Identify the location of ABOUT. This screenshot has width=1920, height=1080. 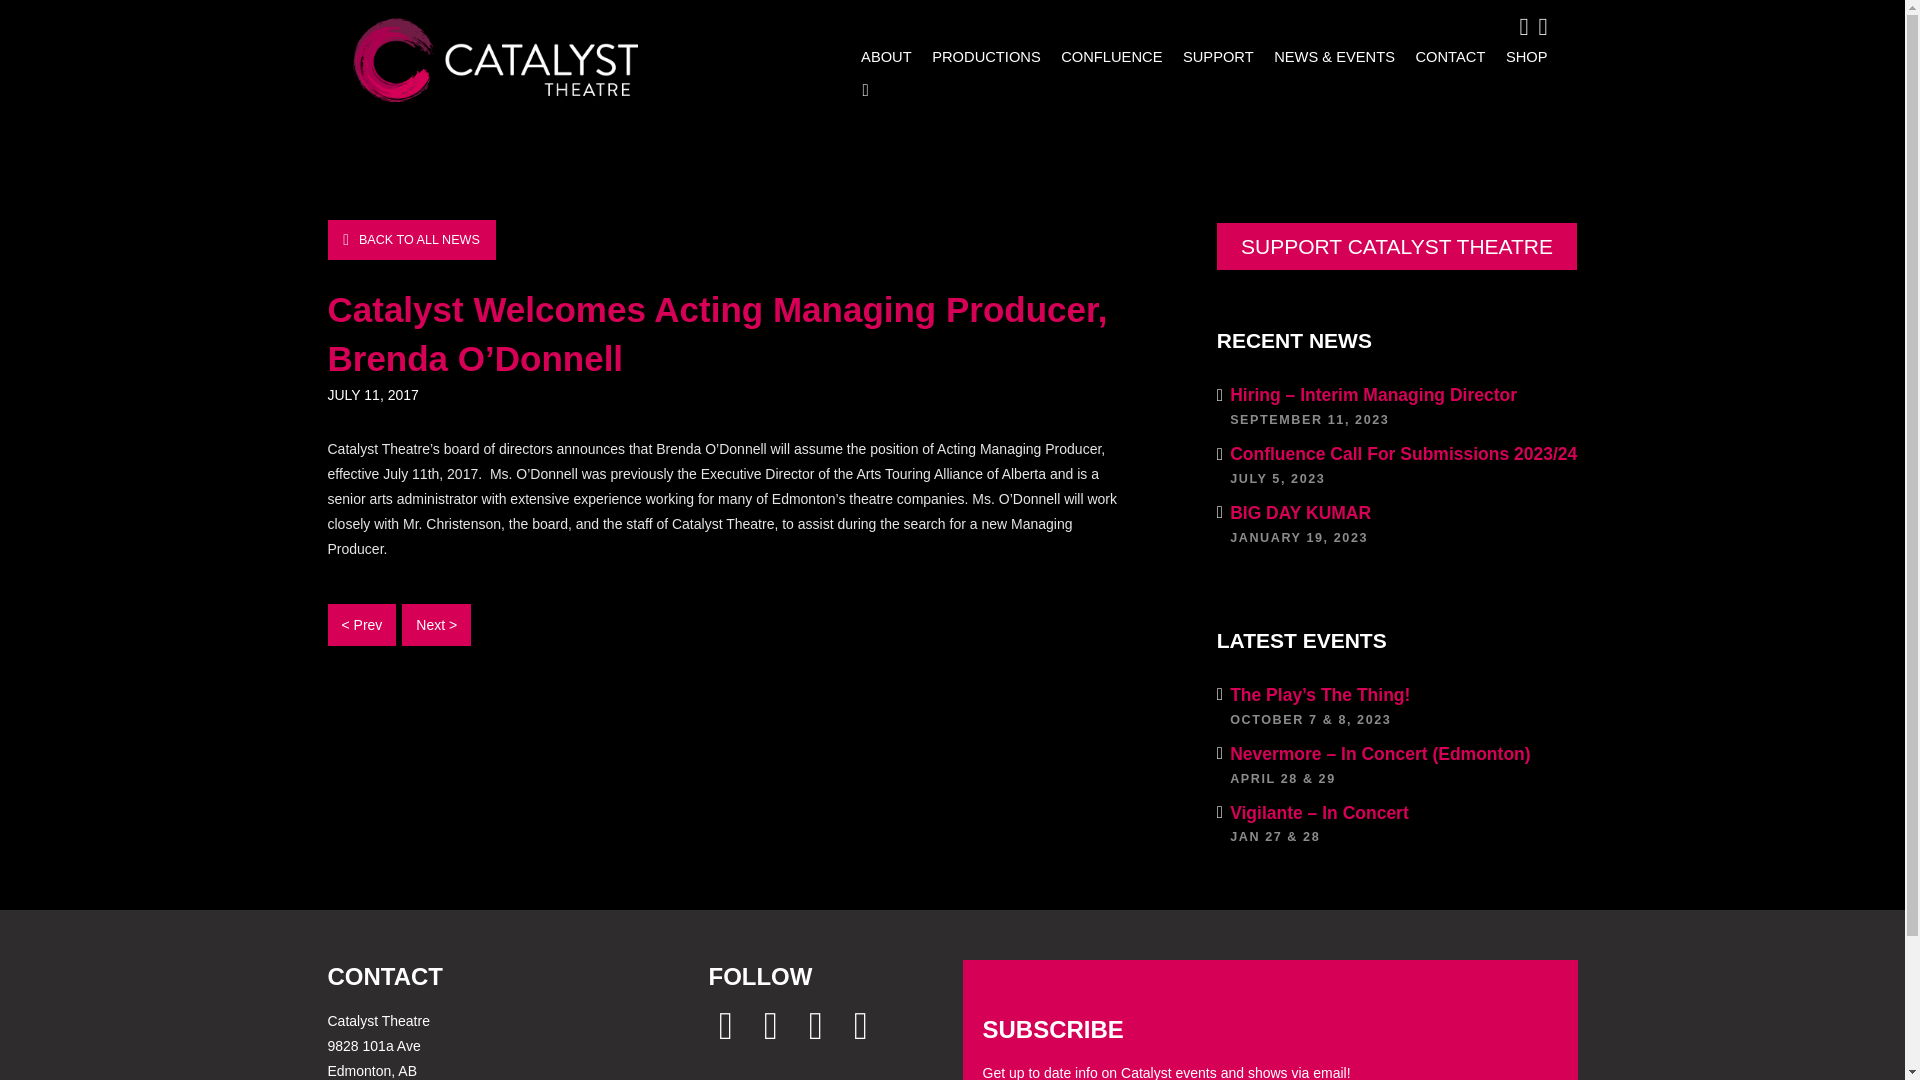
(882, 56).